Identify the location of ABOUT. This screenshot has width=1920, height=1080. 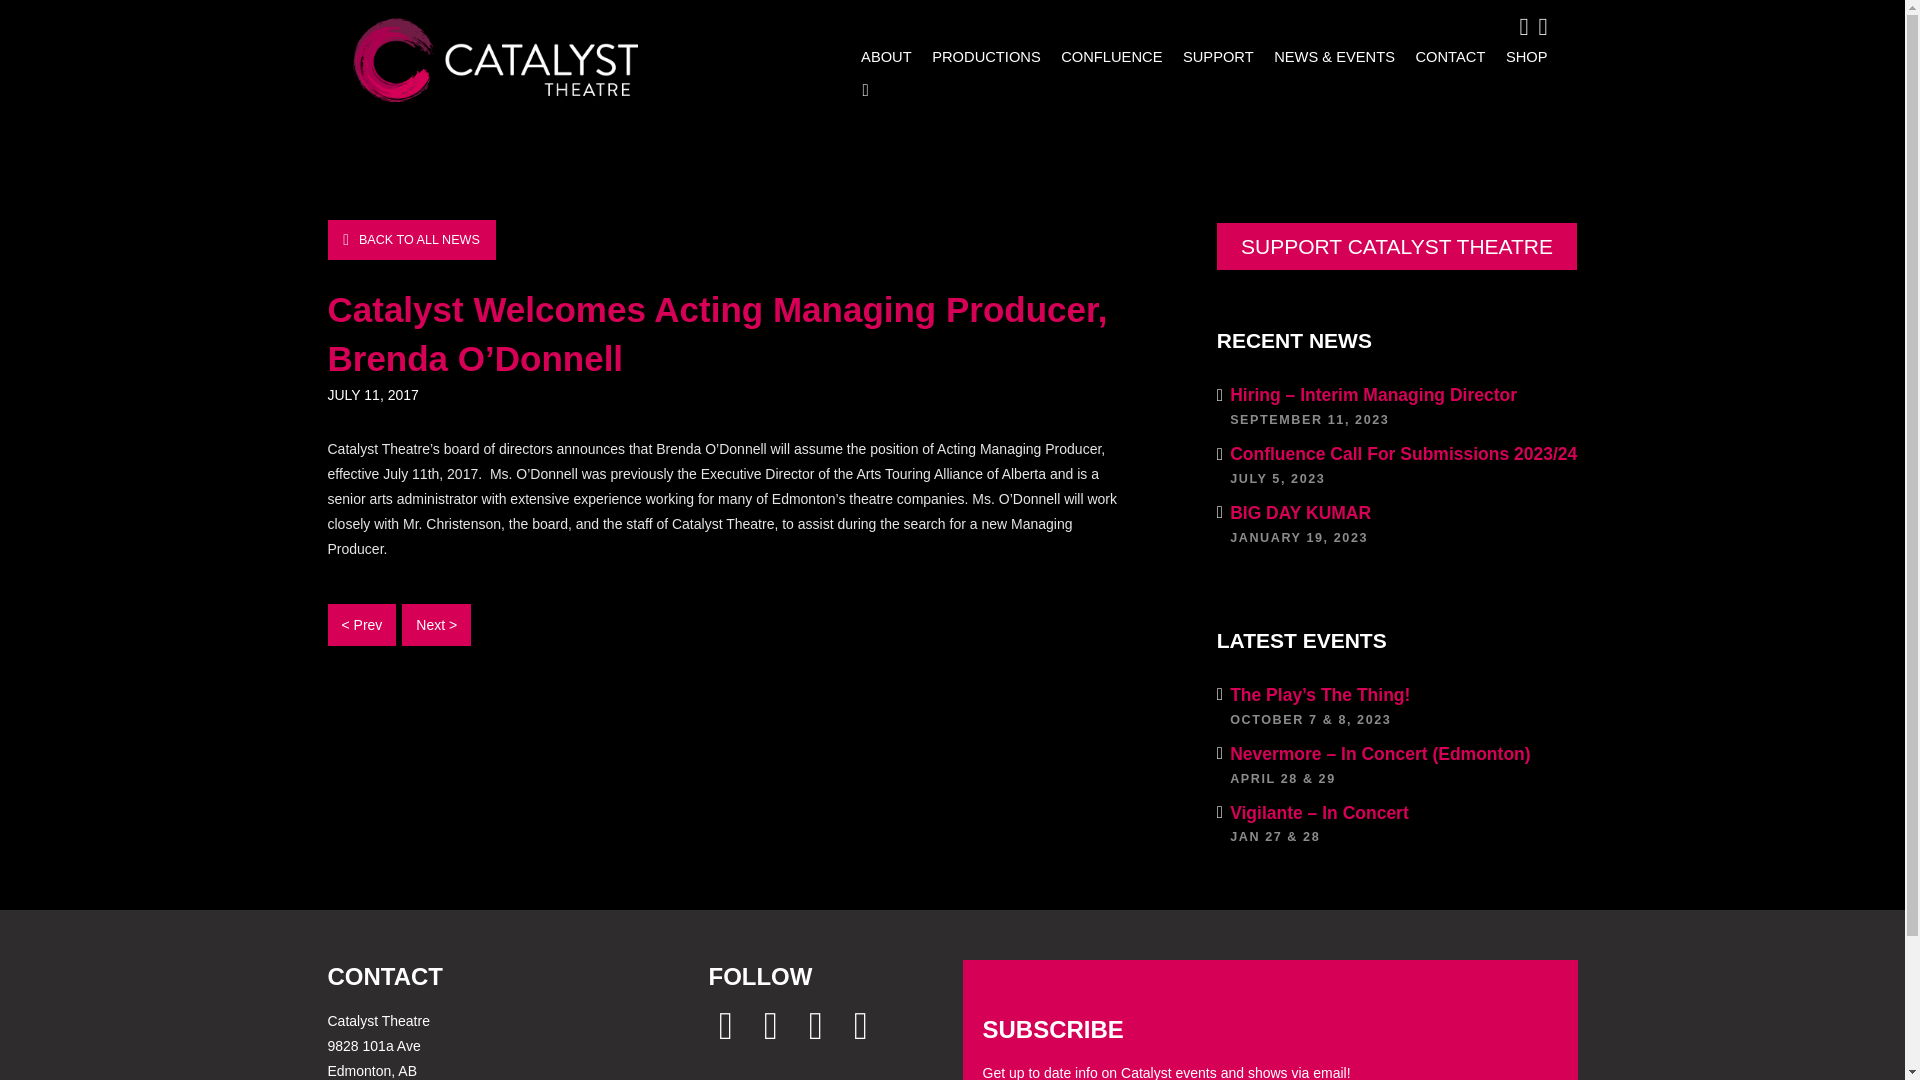
(882, 56).